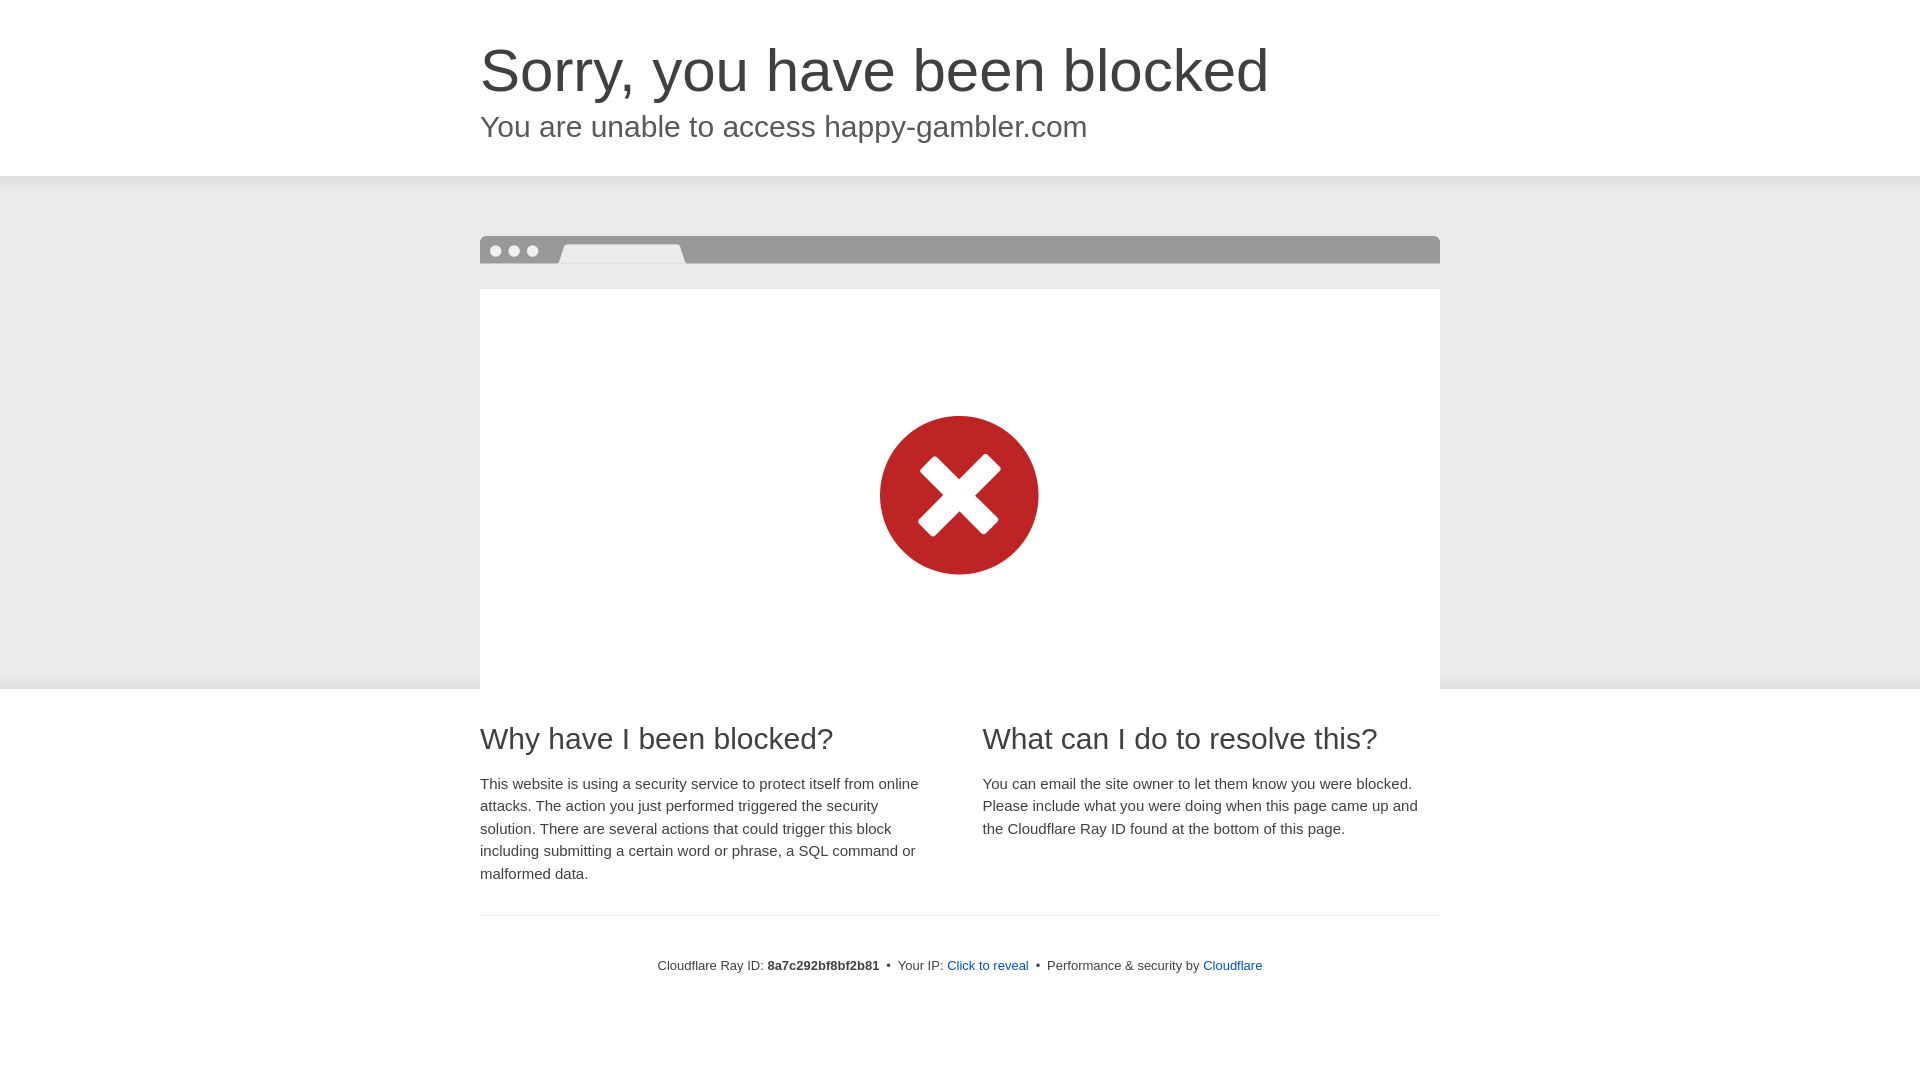 This screenshot has height=1080, width=1920. I want to click on Cloudflare, so click(1232, 965).